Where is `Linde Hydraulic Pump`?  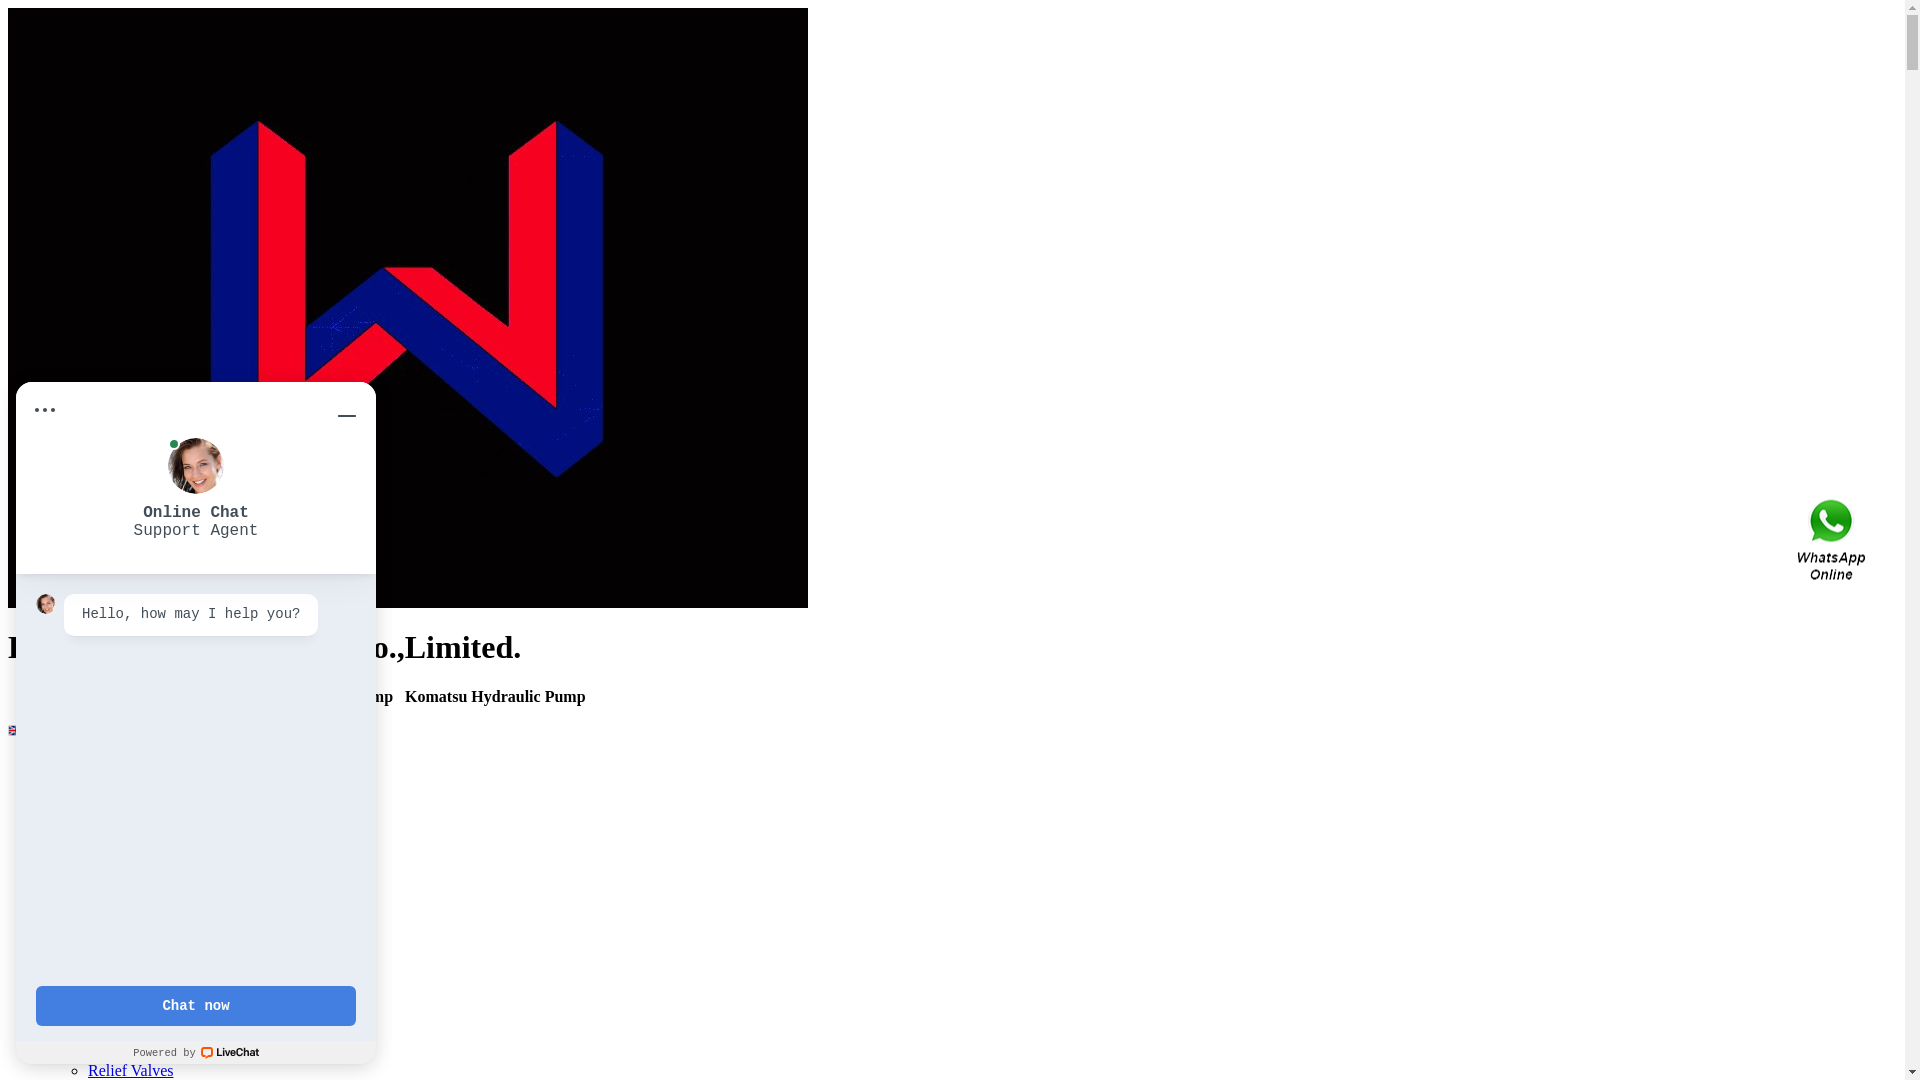
Linde Hydraulic Pump is located at coordinates (162, 854).